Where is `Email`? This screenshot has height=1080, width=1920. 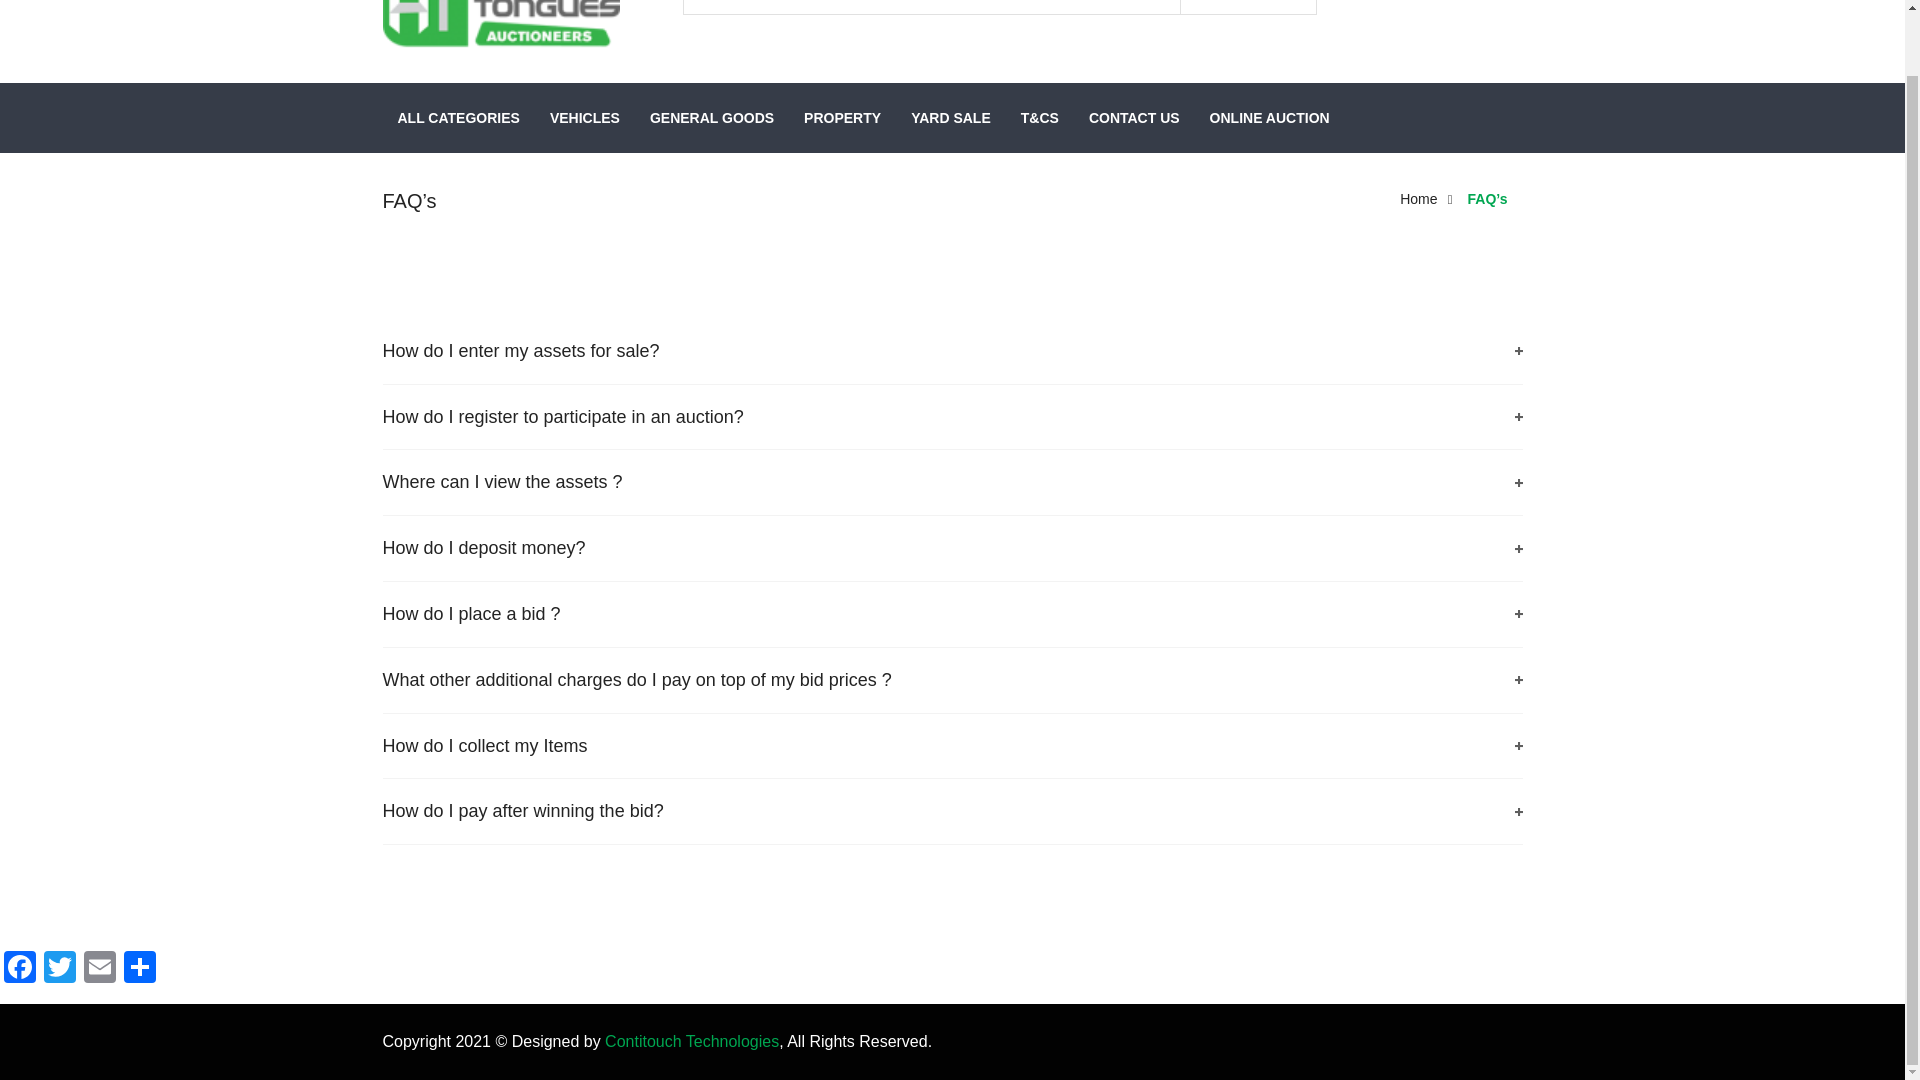
Email is located at coordinates (100, 970).